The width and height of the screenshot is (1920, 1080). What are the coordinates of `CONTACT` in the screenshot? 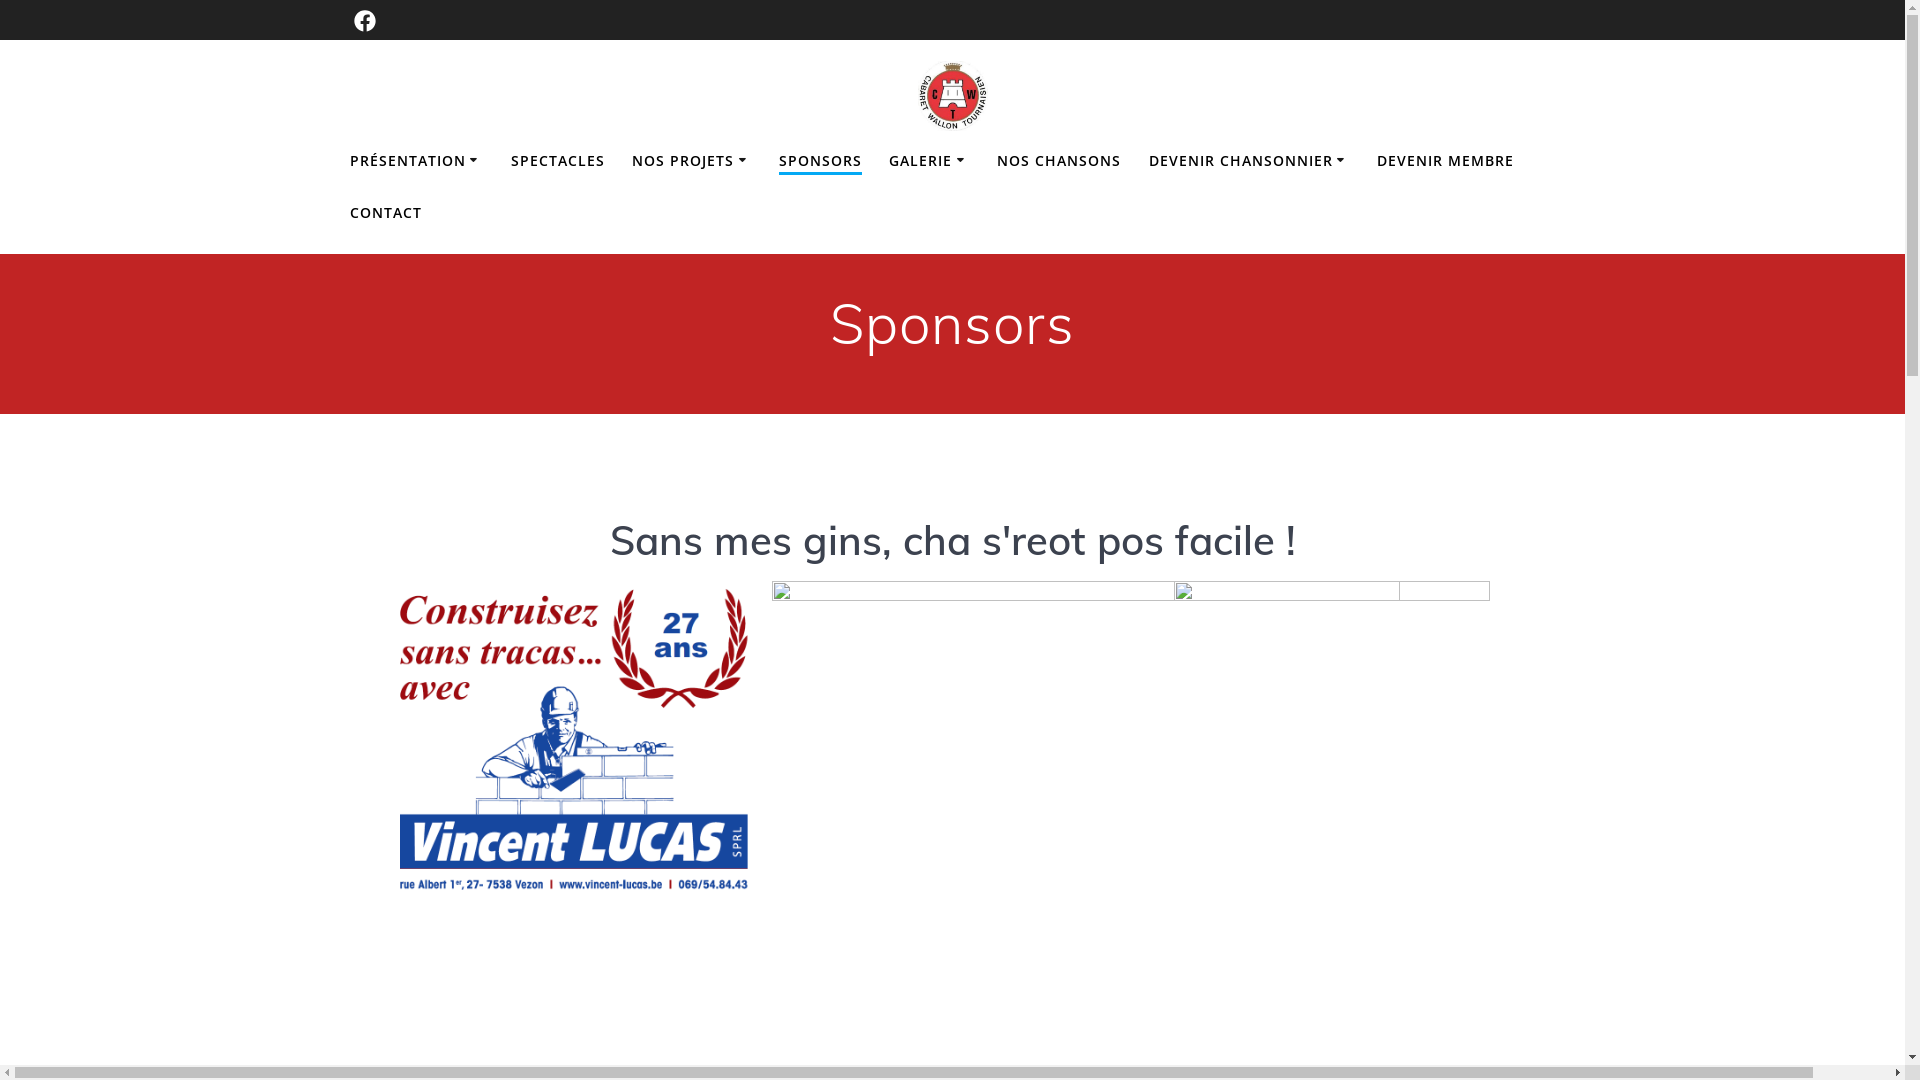 It's located at (386, 213).